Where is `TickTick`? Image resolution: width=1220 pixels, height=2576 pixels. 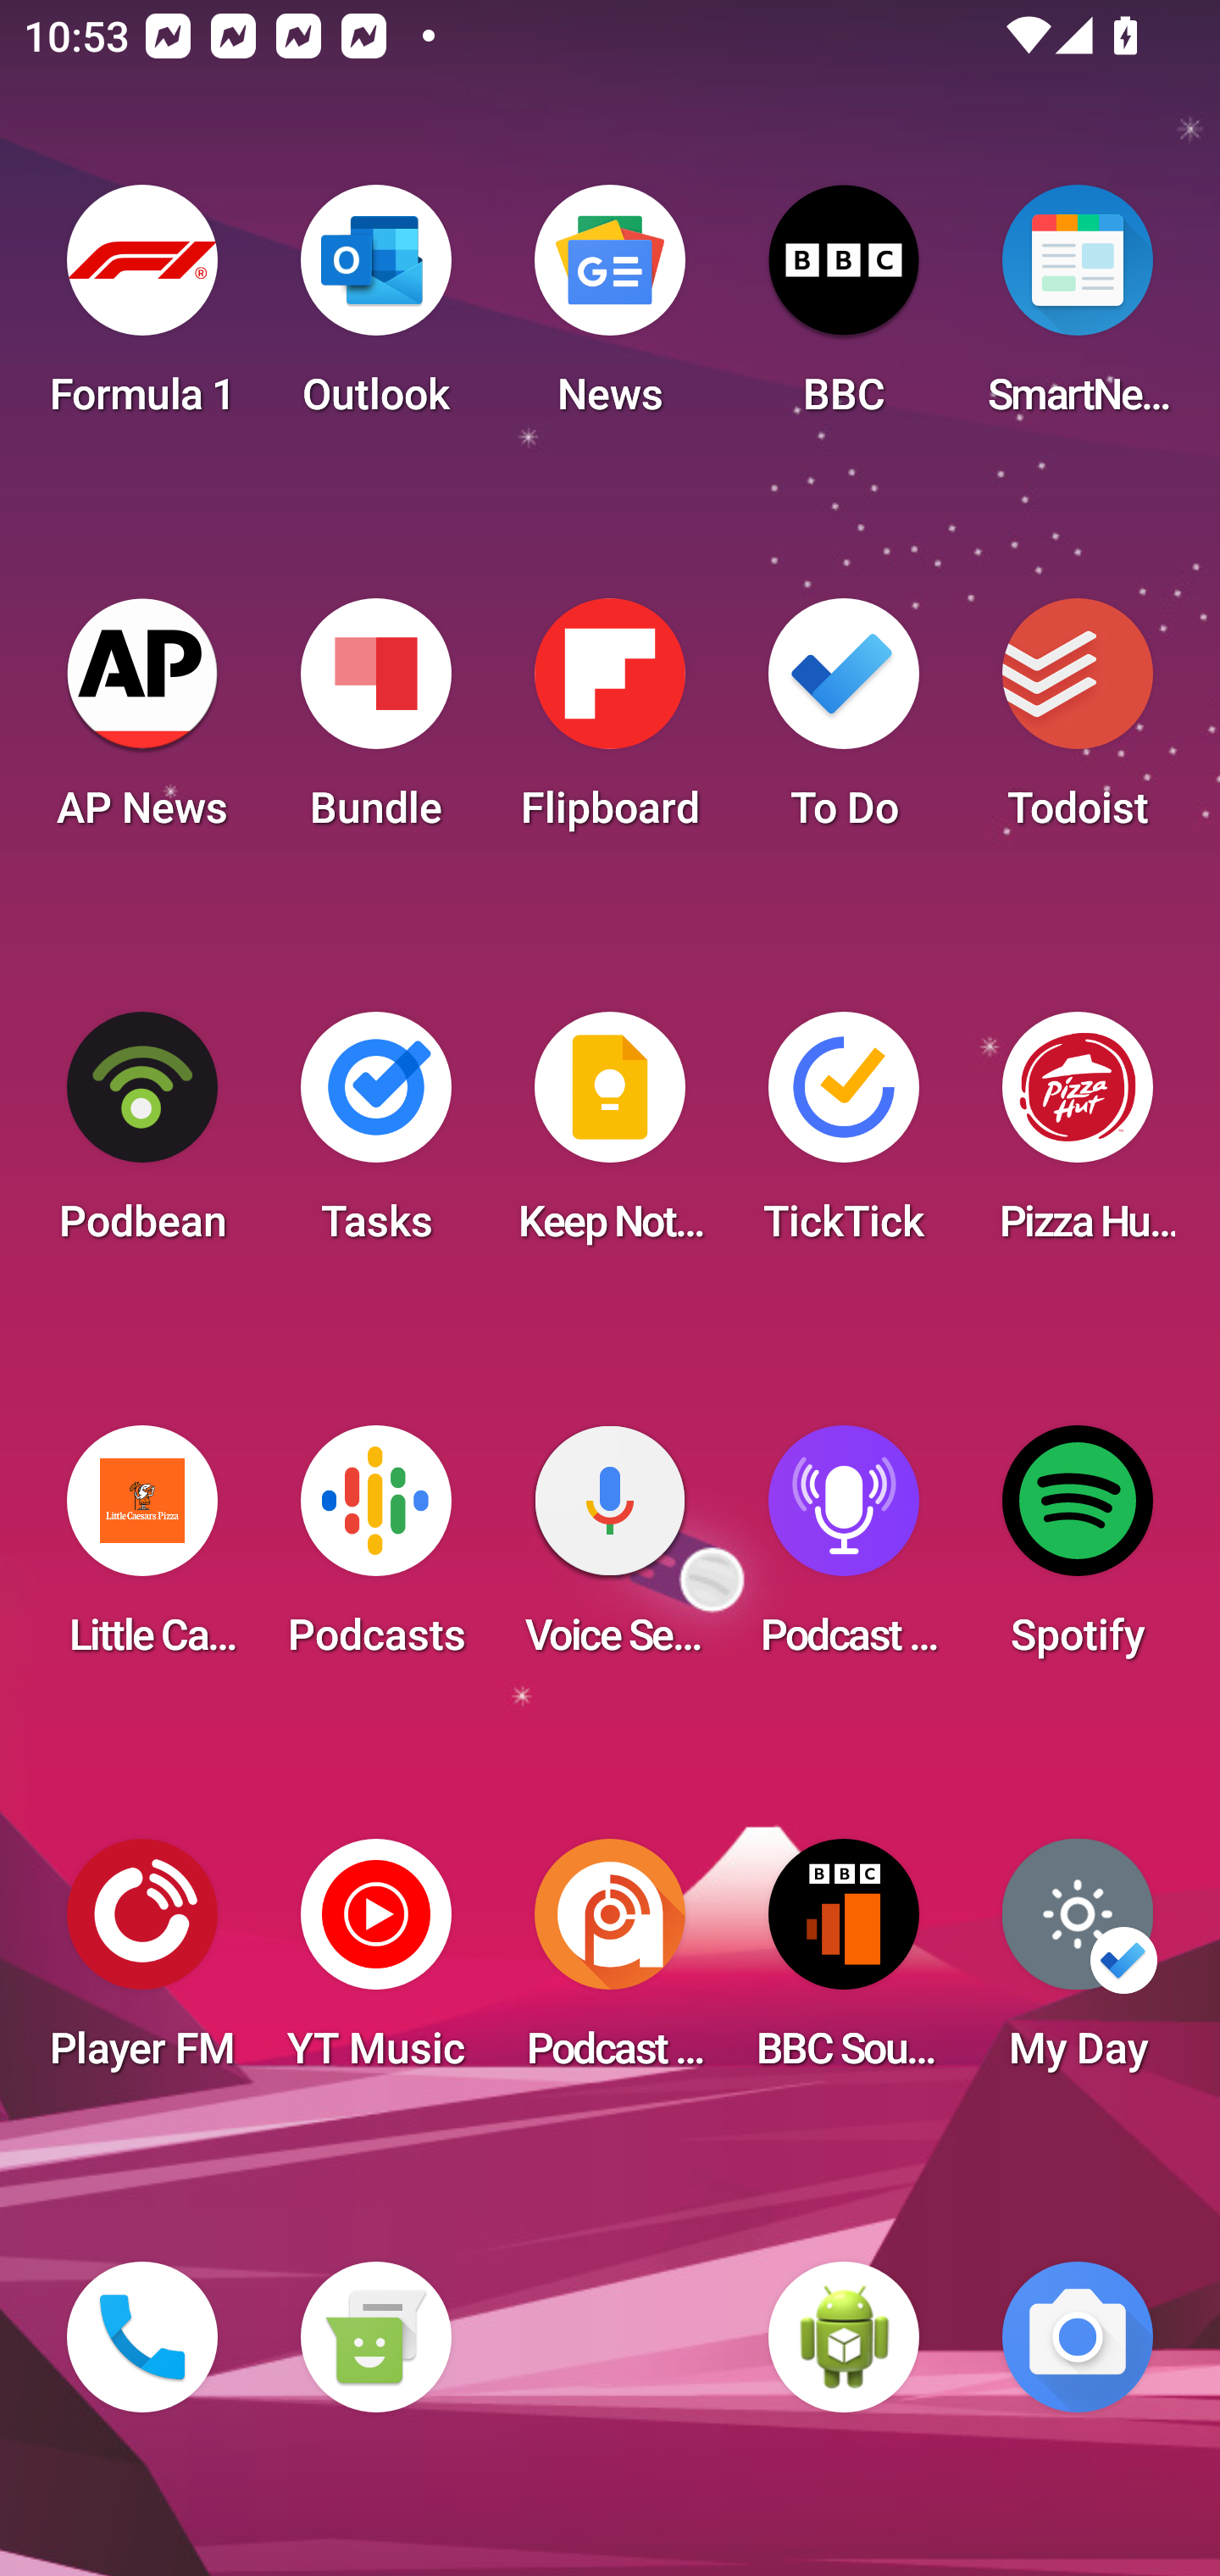 TickTick is located at coordinates (844, 1137).